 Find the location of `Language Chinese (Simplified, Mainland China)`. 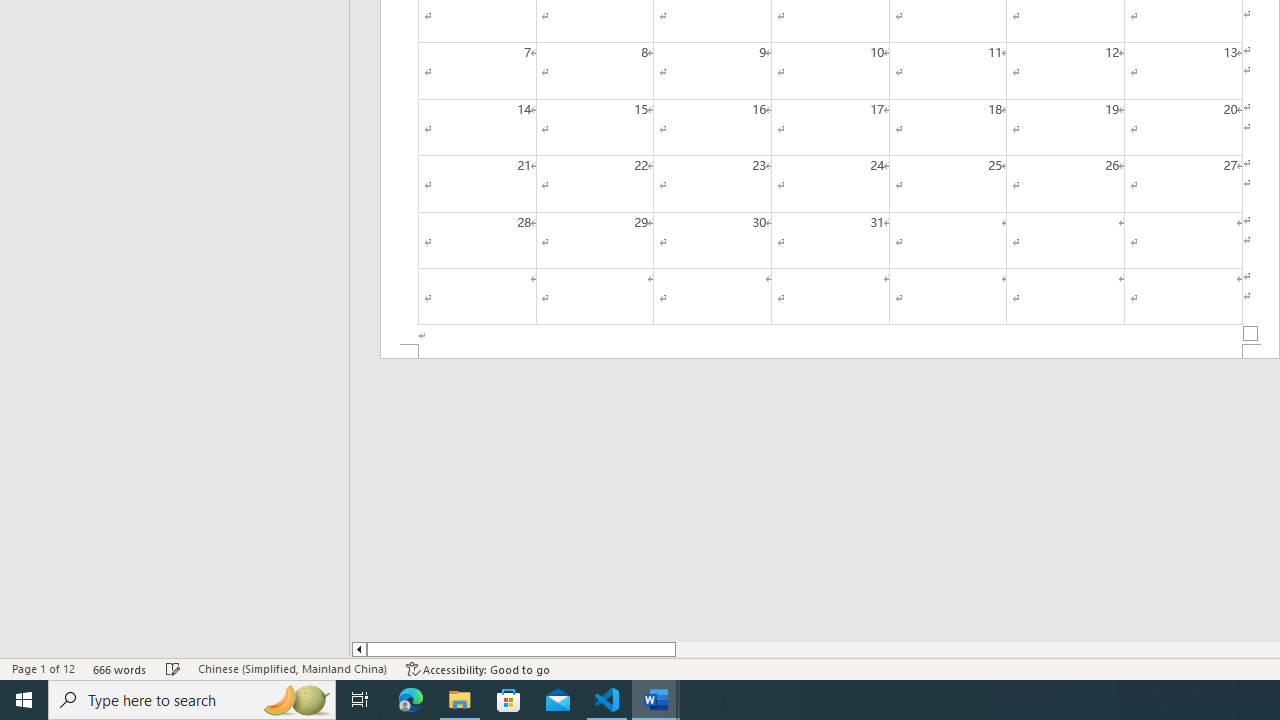

Language Chinese (Simplified, Mainland China) is located at coordinates (292, 668).